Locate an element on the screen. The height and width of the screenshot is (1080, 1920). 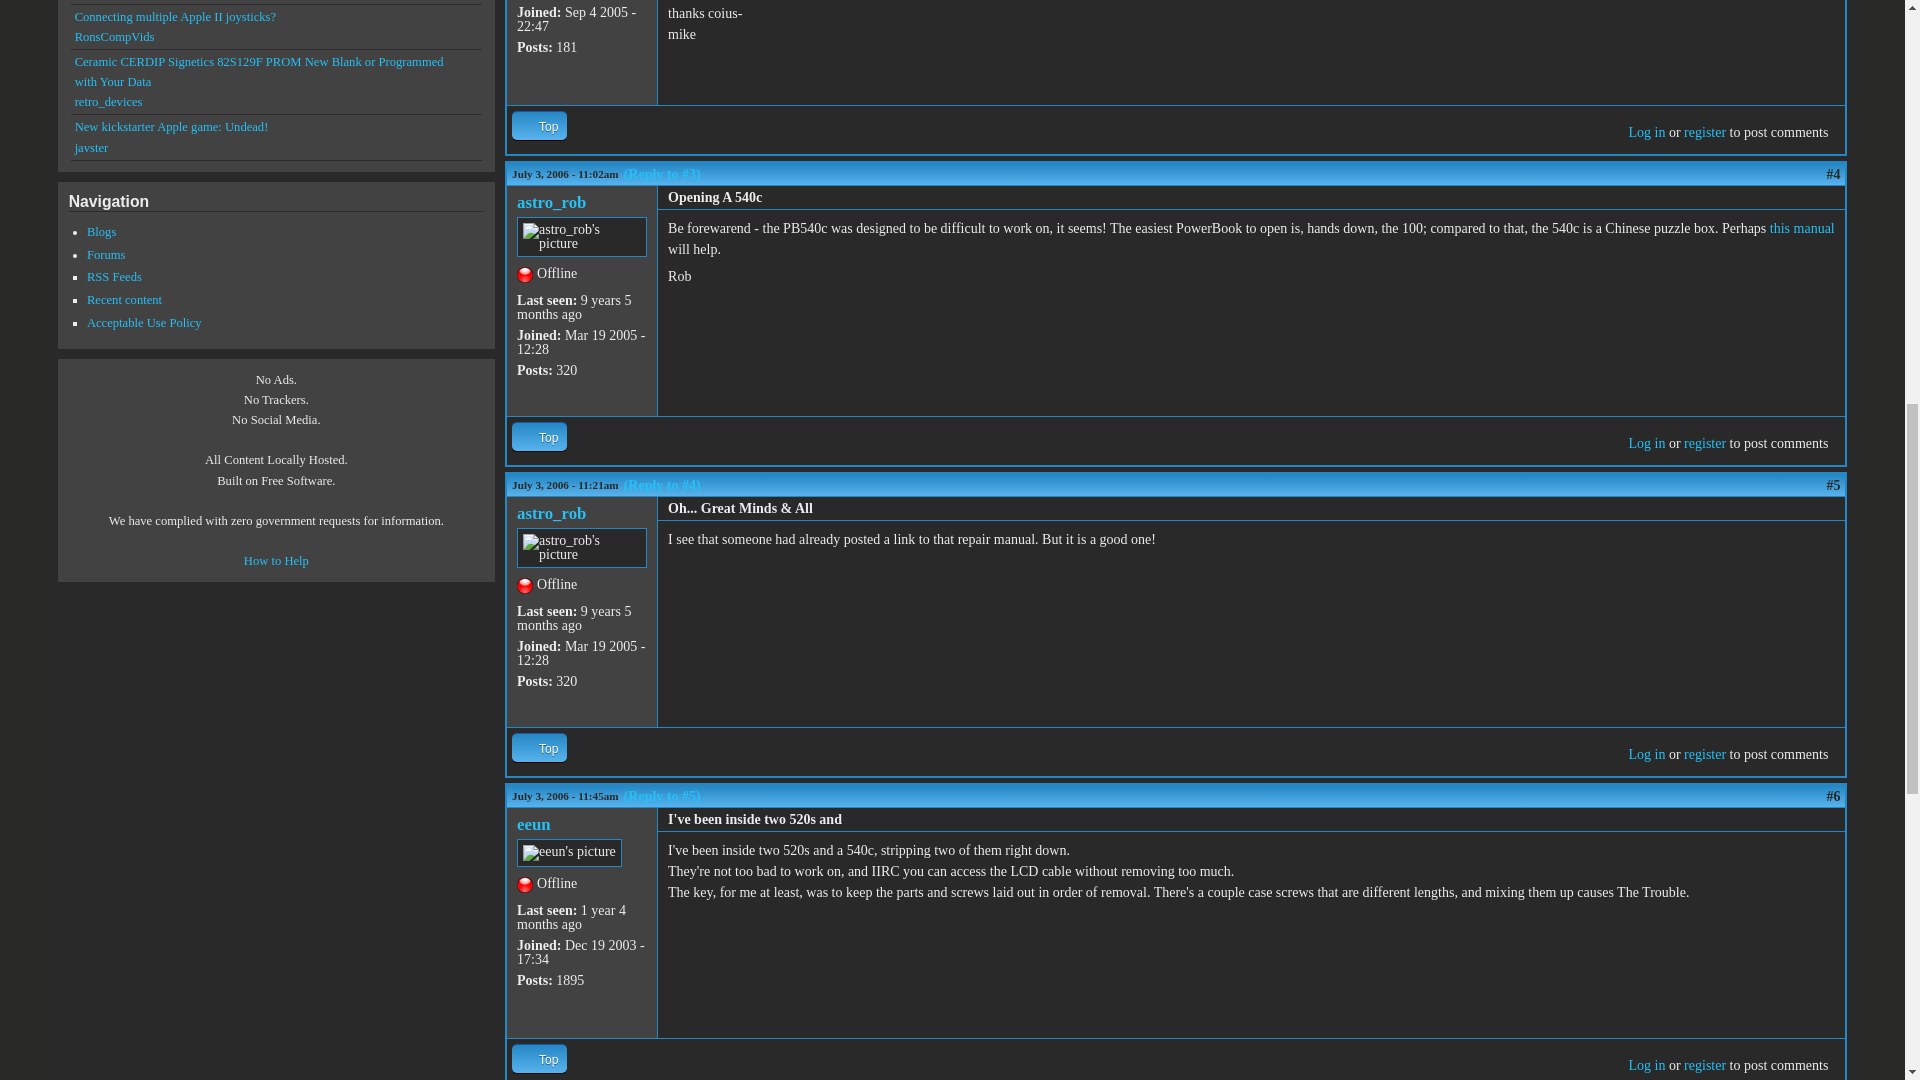
View user profile. is located at coordinates (550, 513).